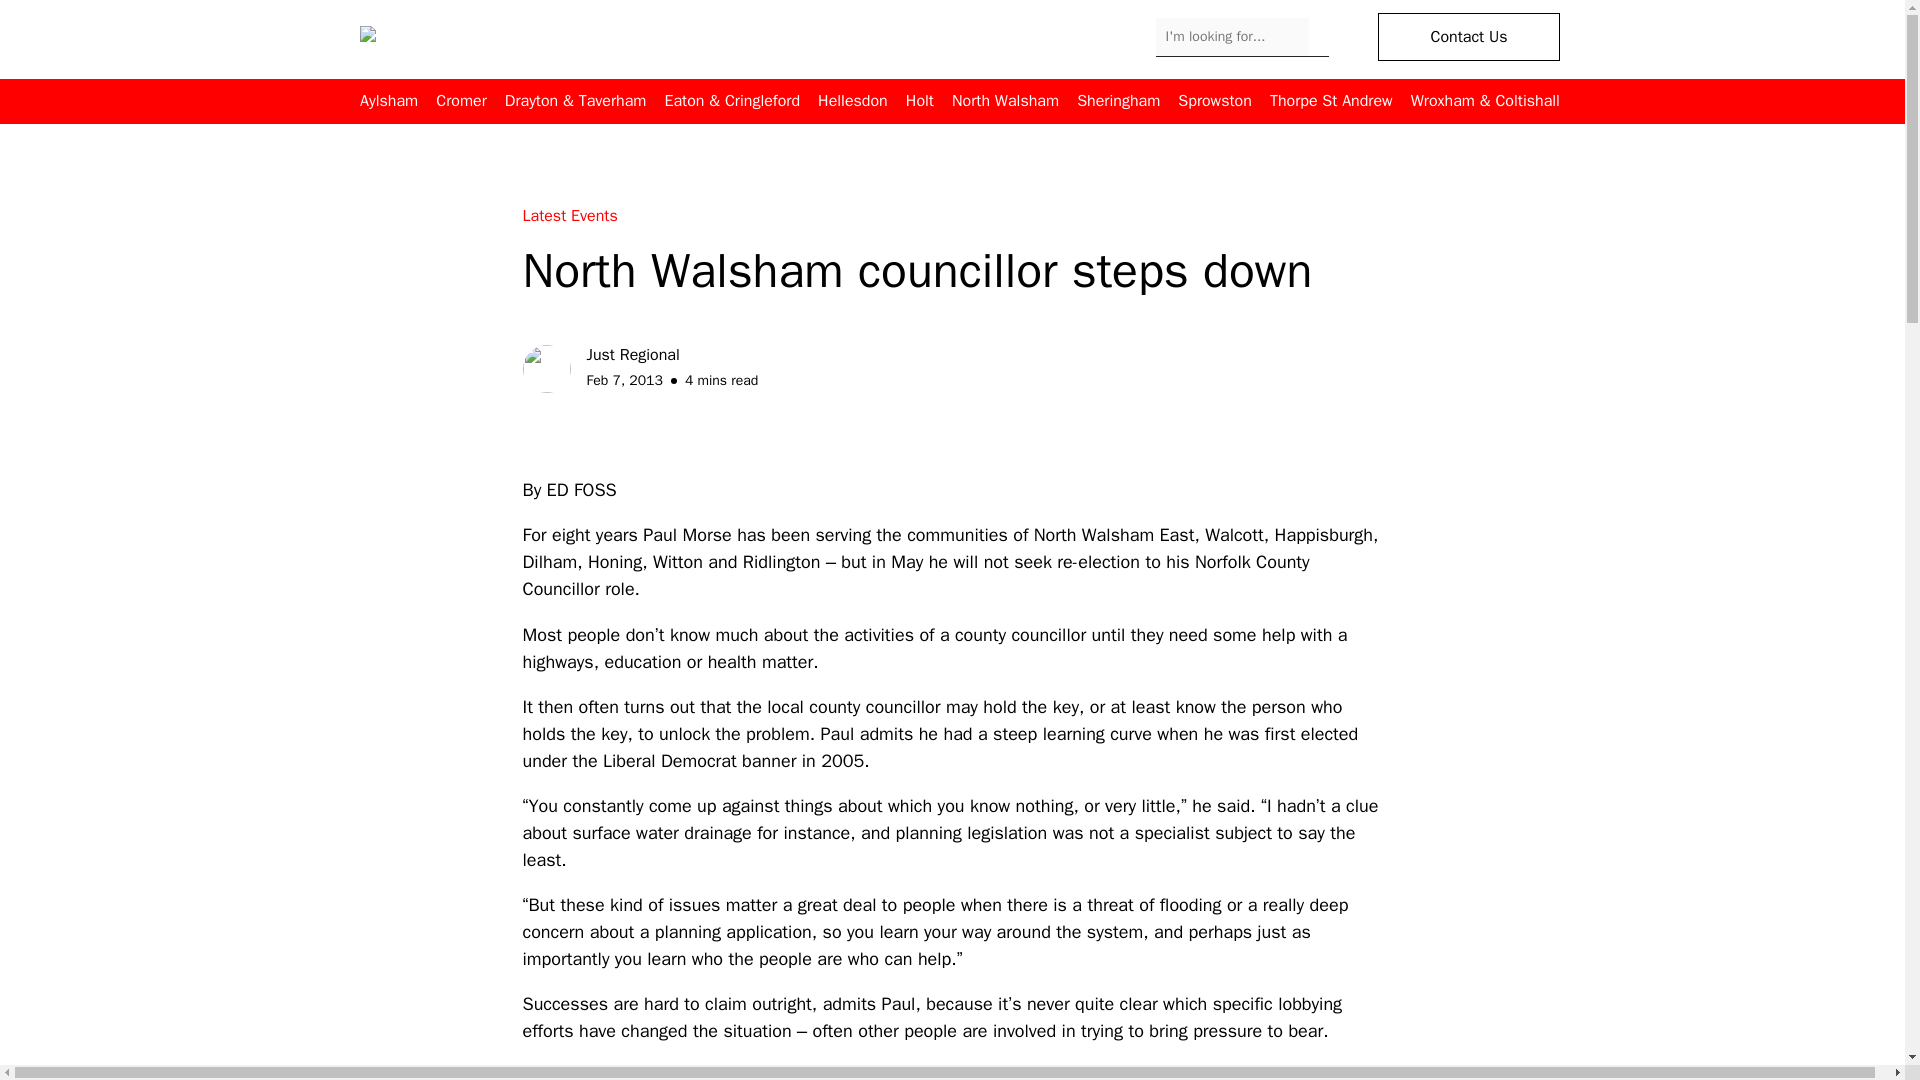 The width and height of the screenshot is (1920, 1080). I want to click on Hellesdon, so click(852, 101).